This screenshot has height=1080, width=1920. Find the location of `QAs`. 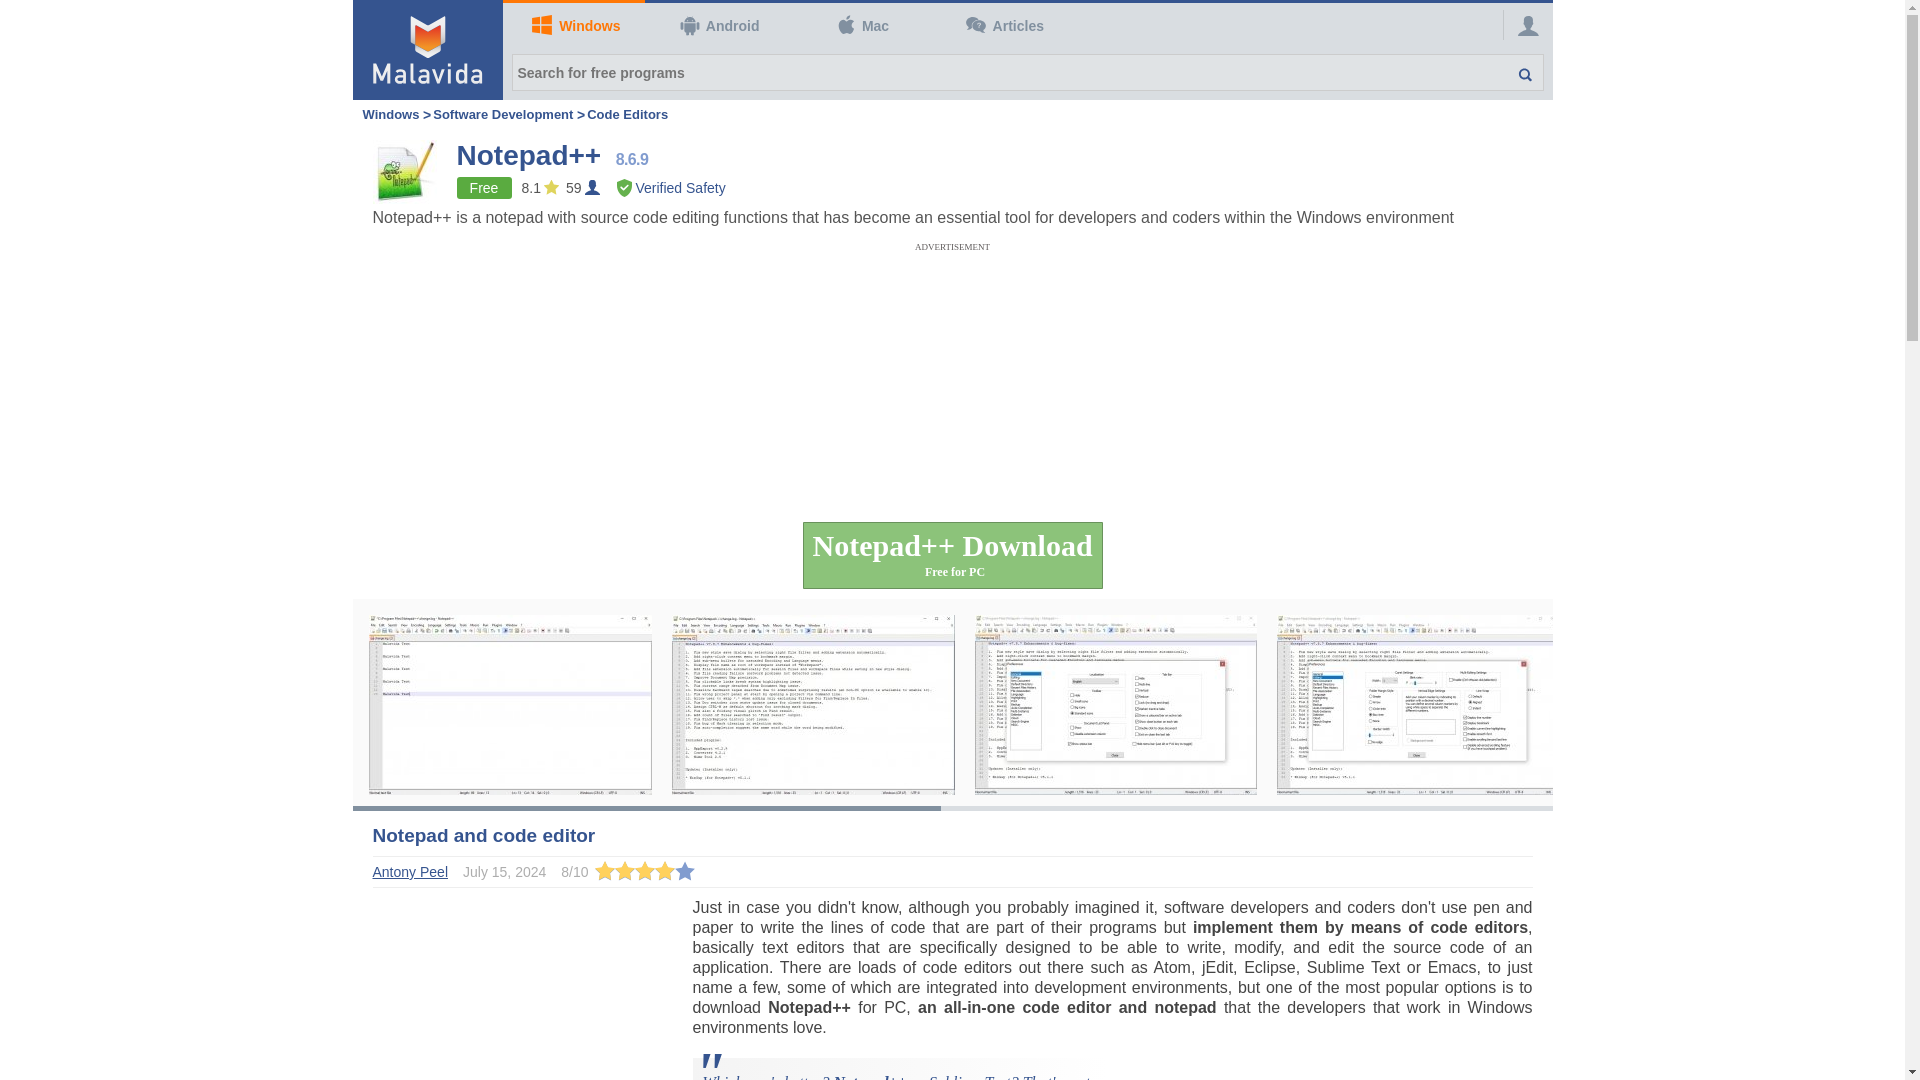

QAs is located at coordinates (1002, 26).